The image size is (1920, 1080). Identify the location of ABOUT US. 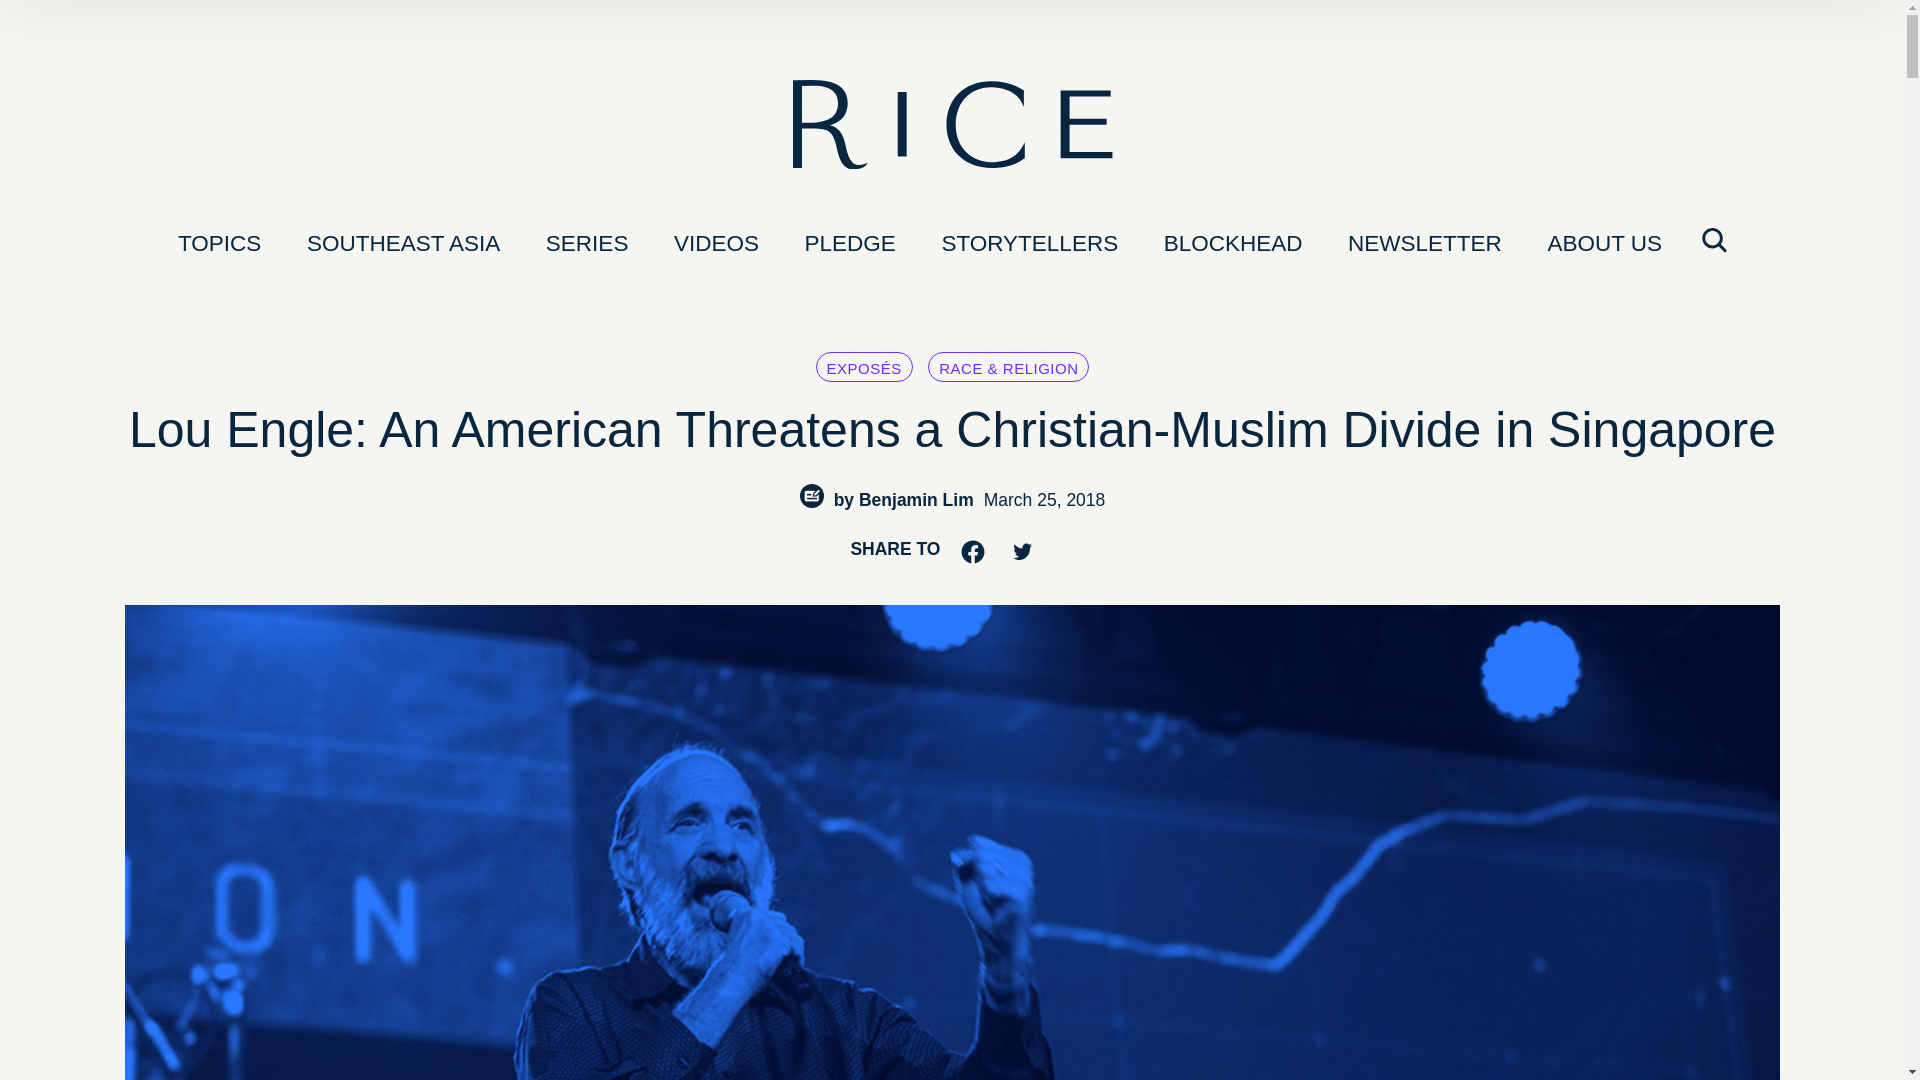
(1604, 241).